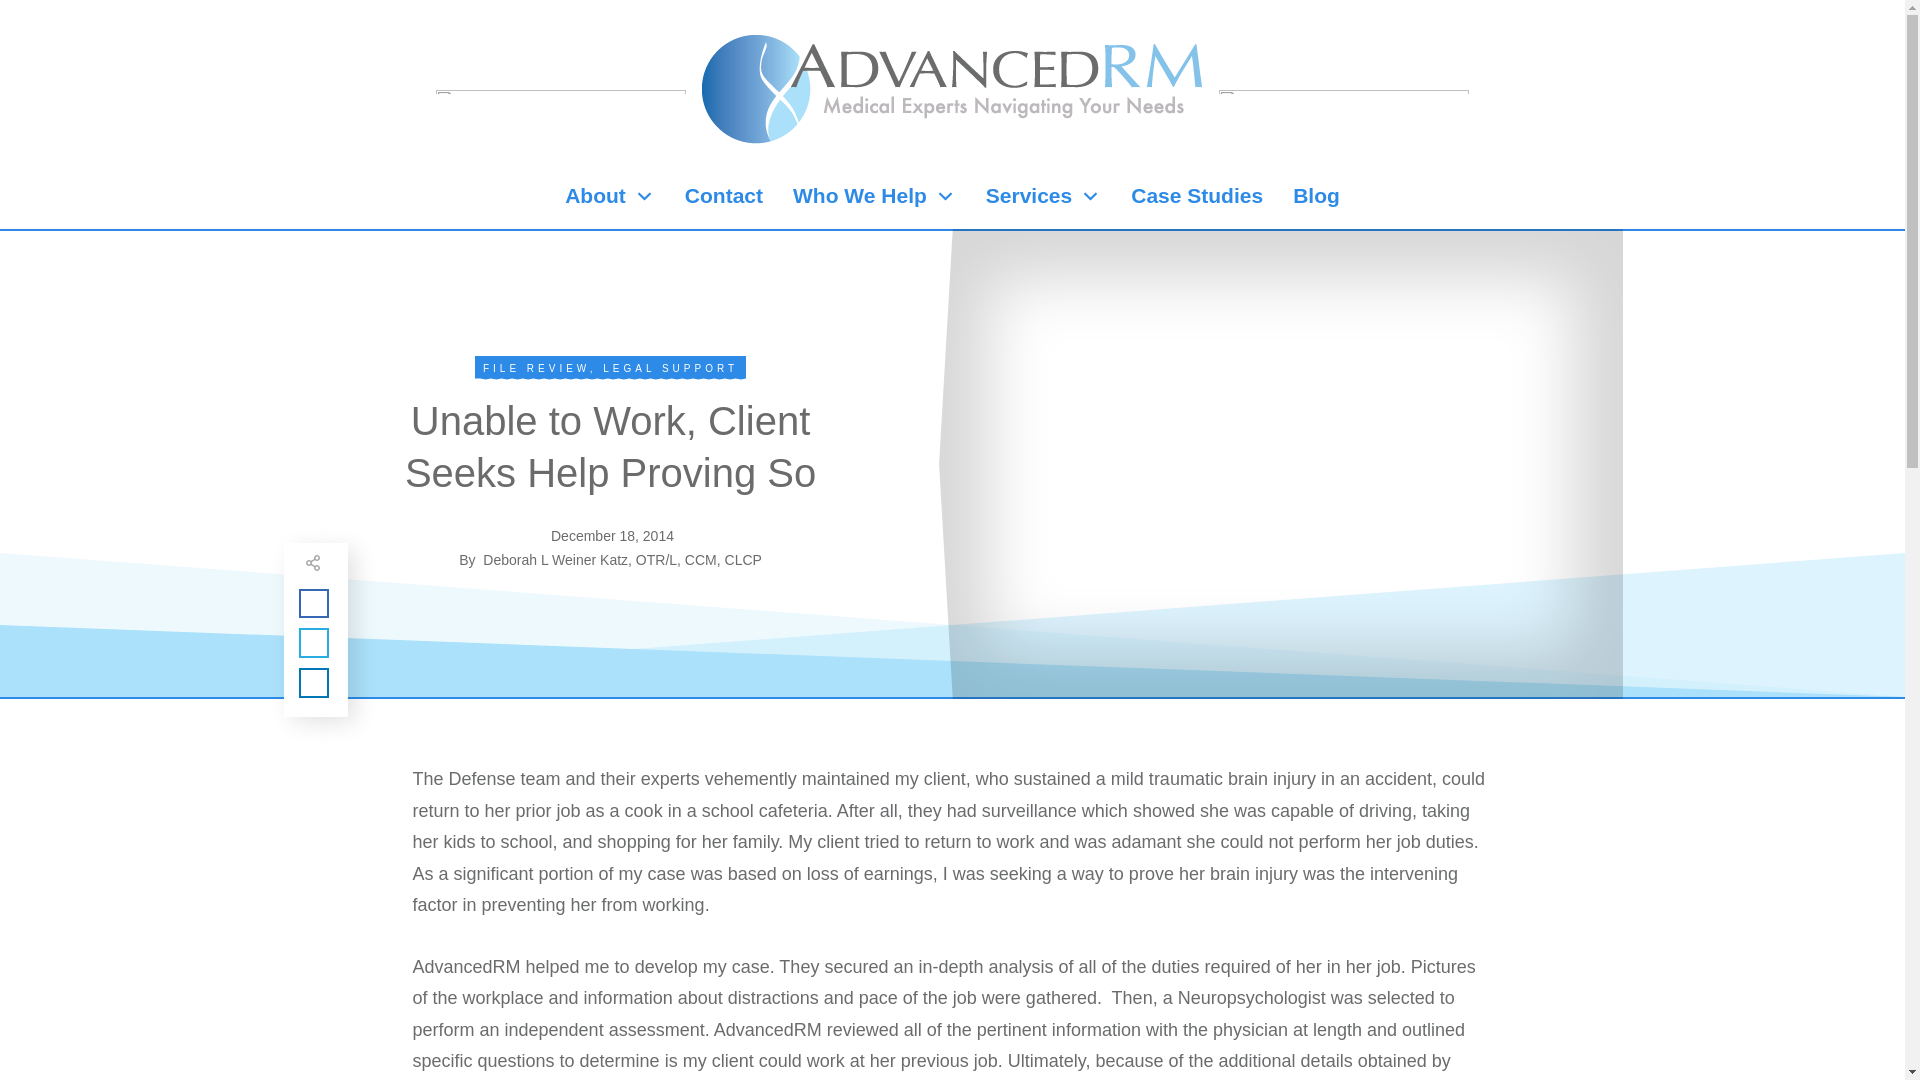 The width and height of the screenshot is (1920, 1080). What do you see at coordinates (609, 196) in the screenshot?
I see `About` at bounding box center [609, 196].